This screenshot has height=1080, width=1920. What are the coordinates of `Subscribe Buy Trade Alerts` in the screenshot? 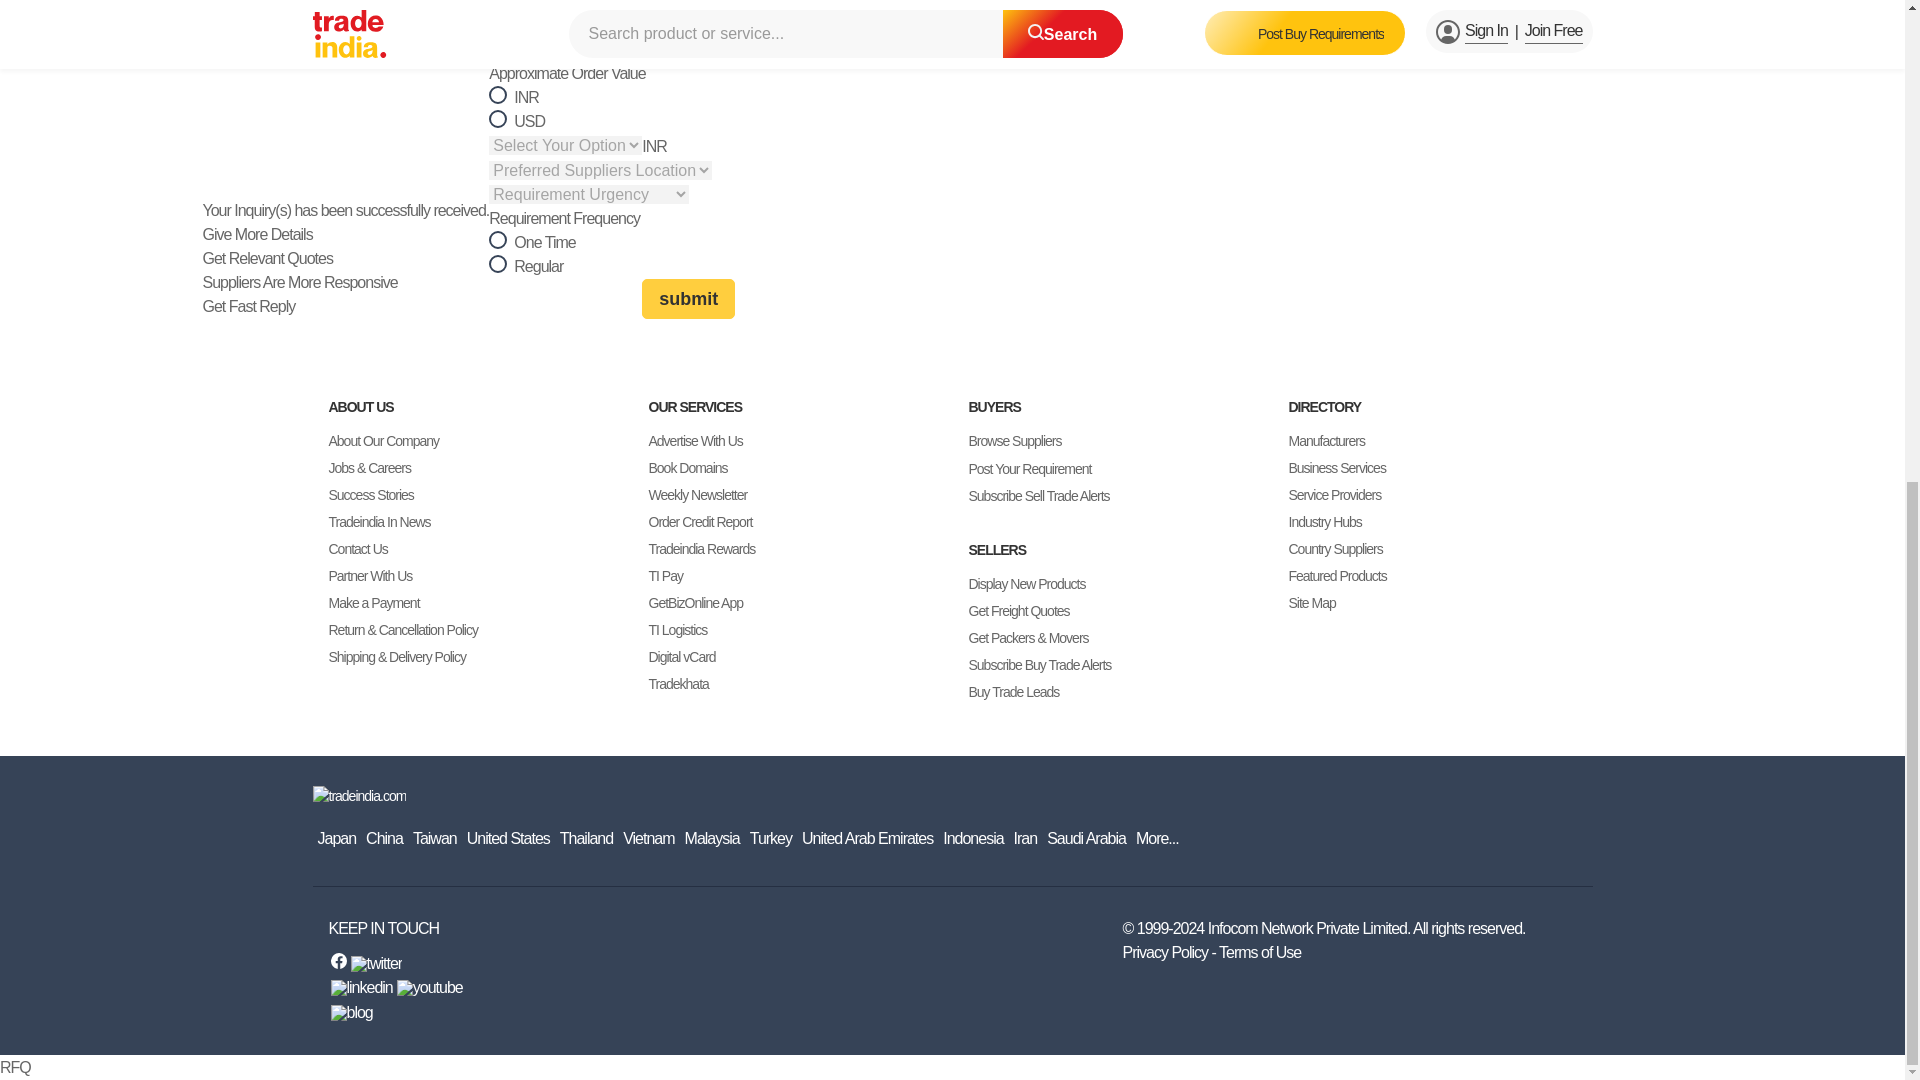 It's located at (1039, 666).